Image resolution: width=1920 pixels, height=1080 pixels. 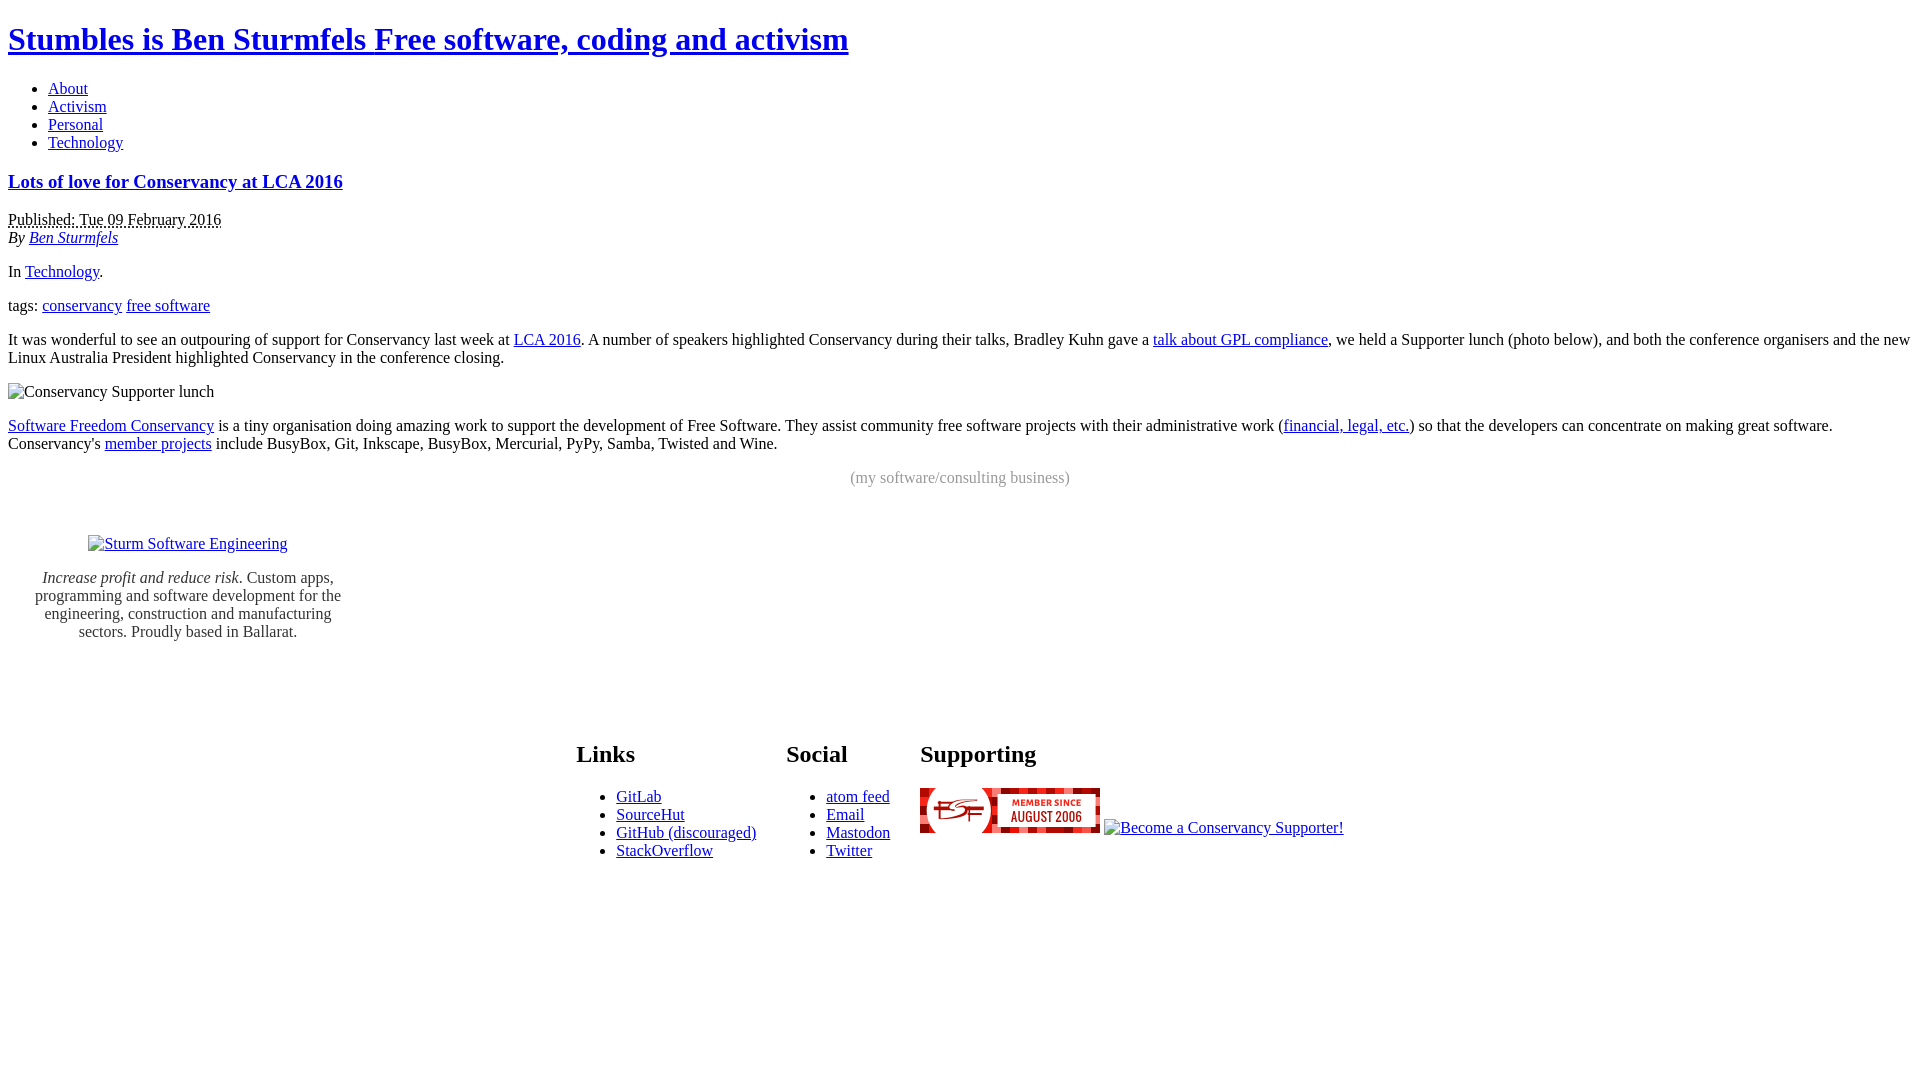 I want to click on talk about GPL compliance, so click(x=1240, y=340).